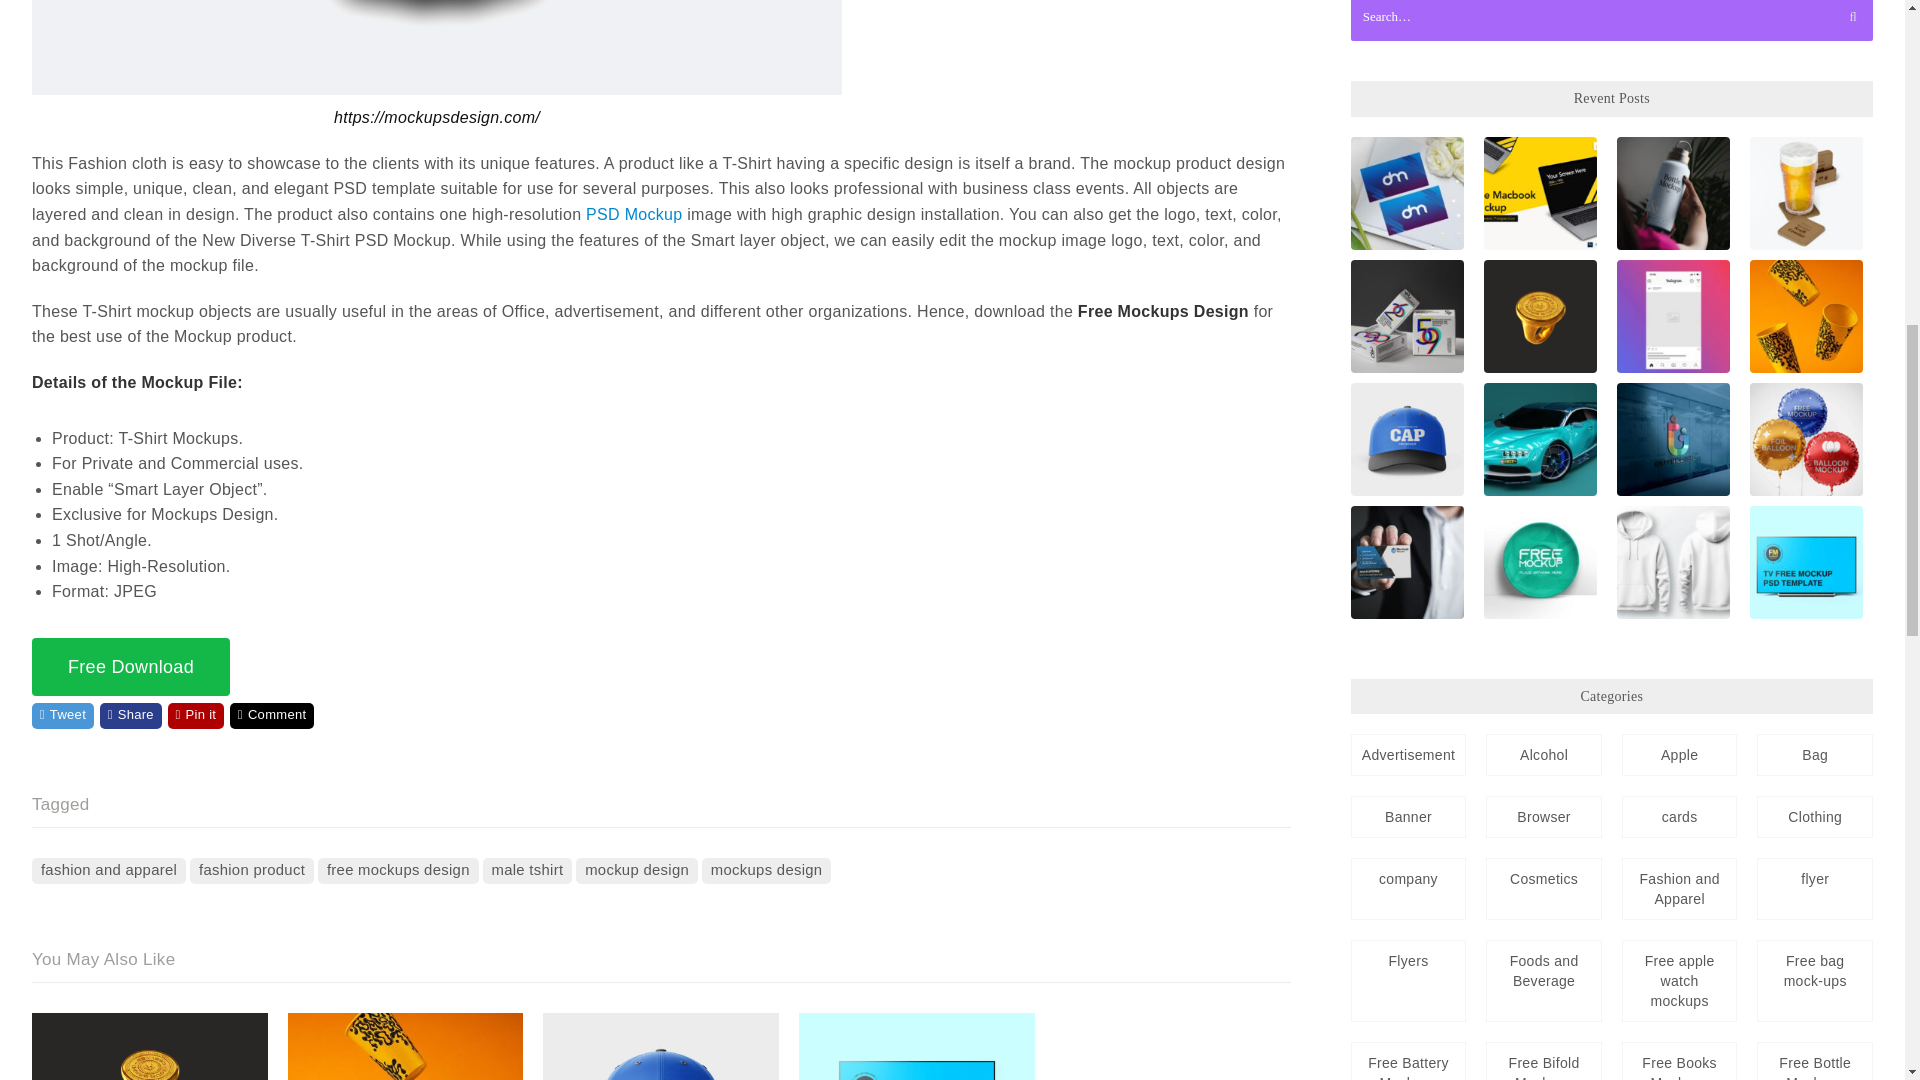 The width and height of the screenshot is (1920, 1080). I want to click on Share, so click(130, 716).